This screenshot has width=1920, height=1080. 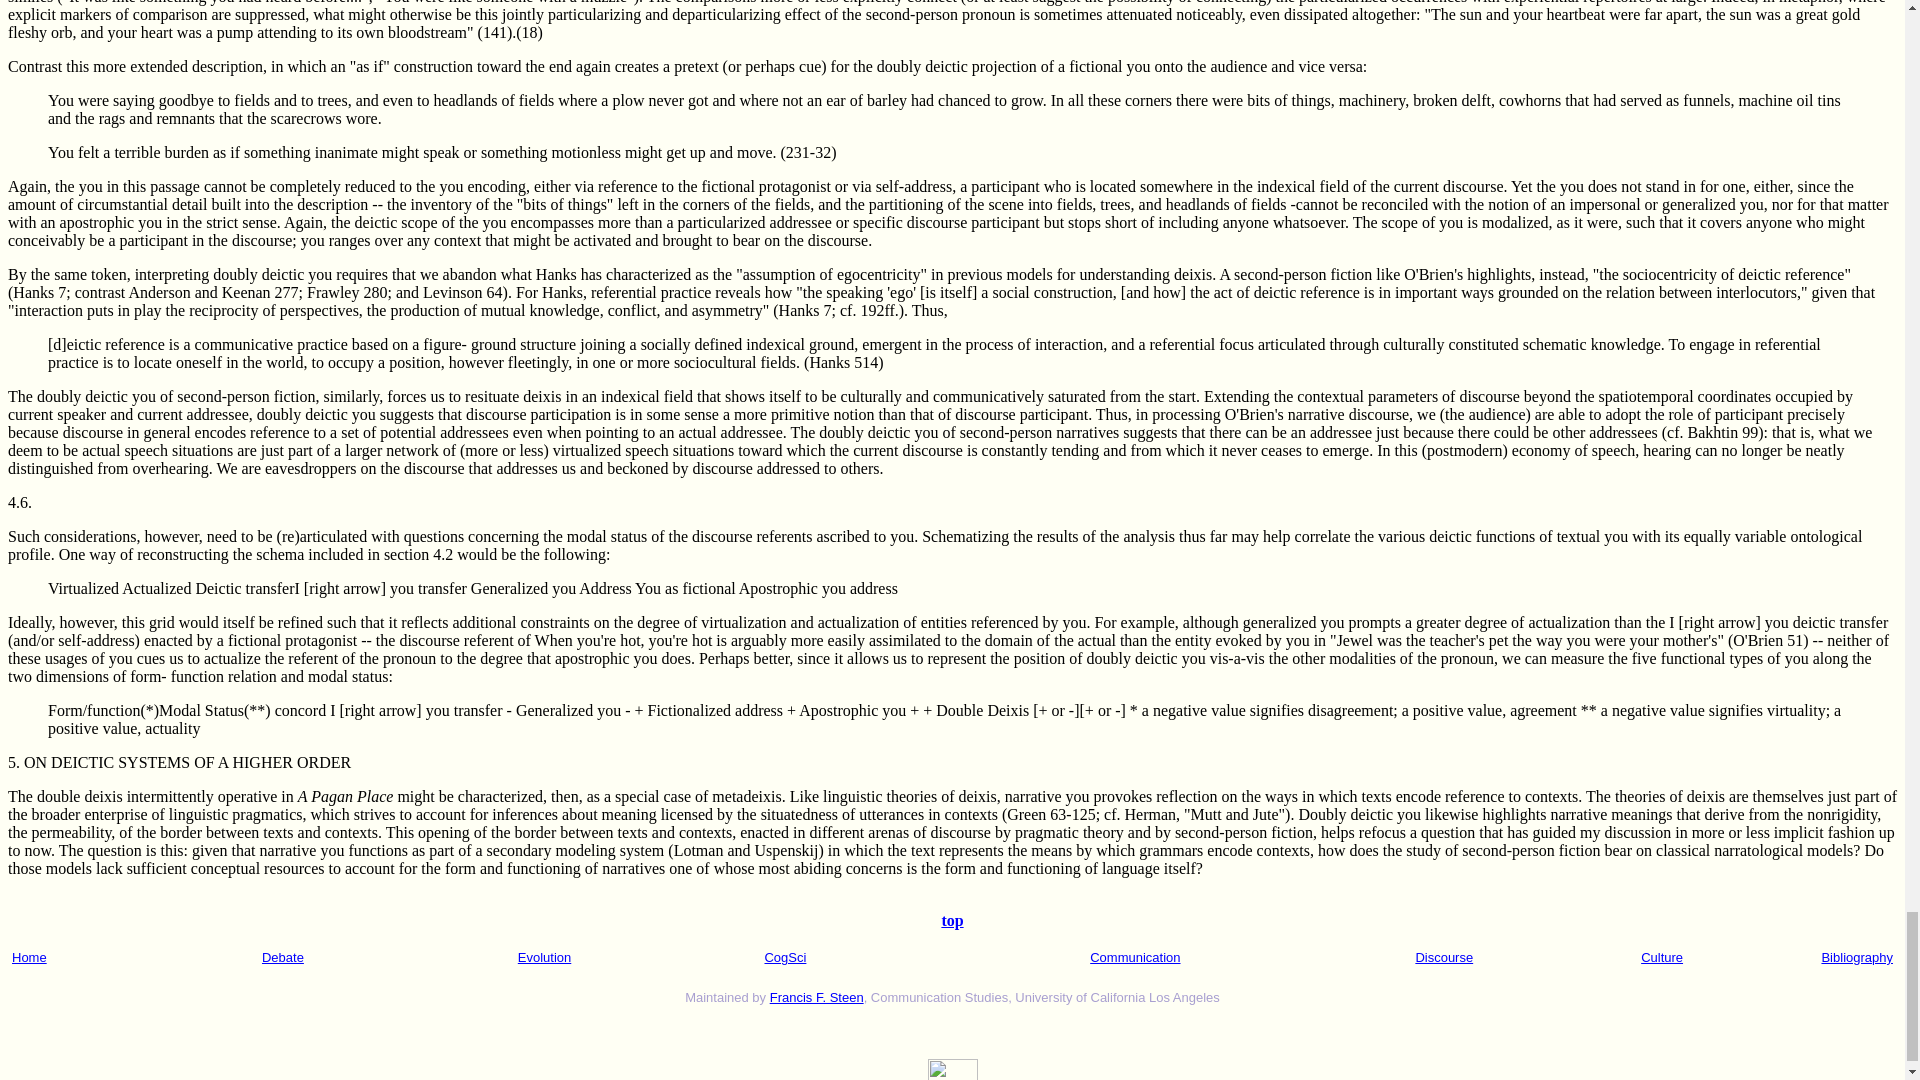 I want to click on Debate, so click(x=282, y=958).